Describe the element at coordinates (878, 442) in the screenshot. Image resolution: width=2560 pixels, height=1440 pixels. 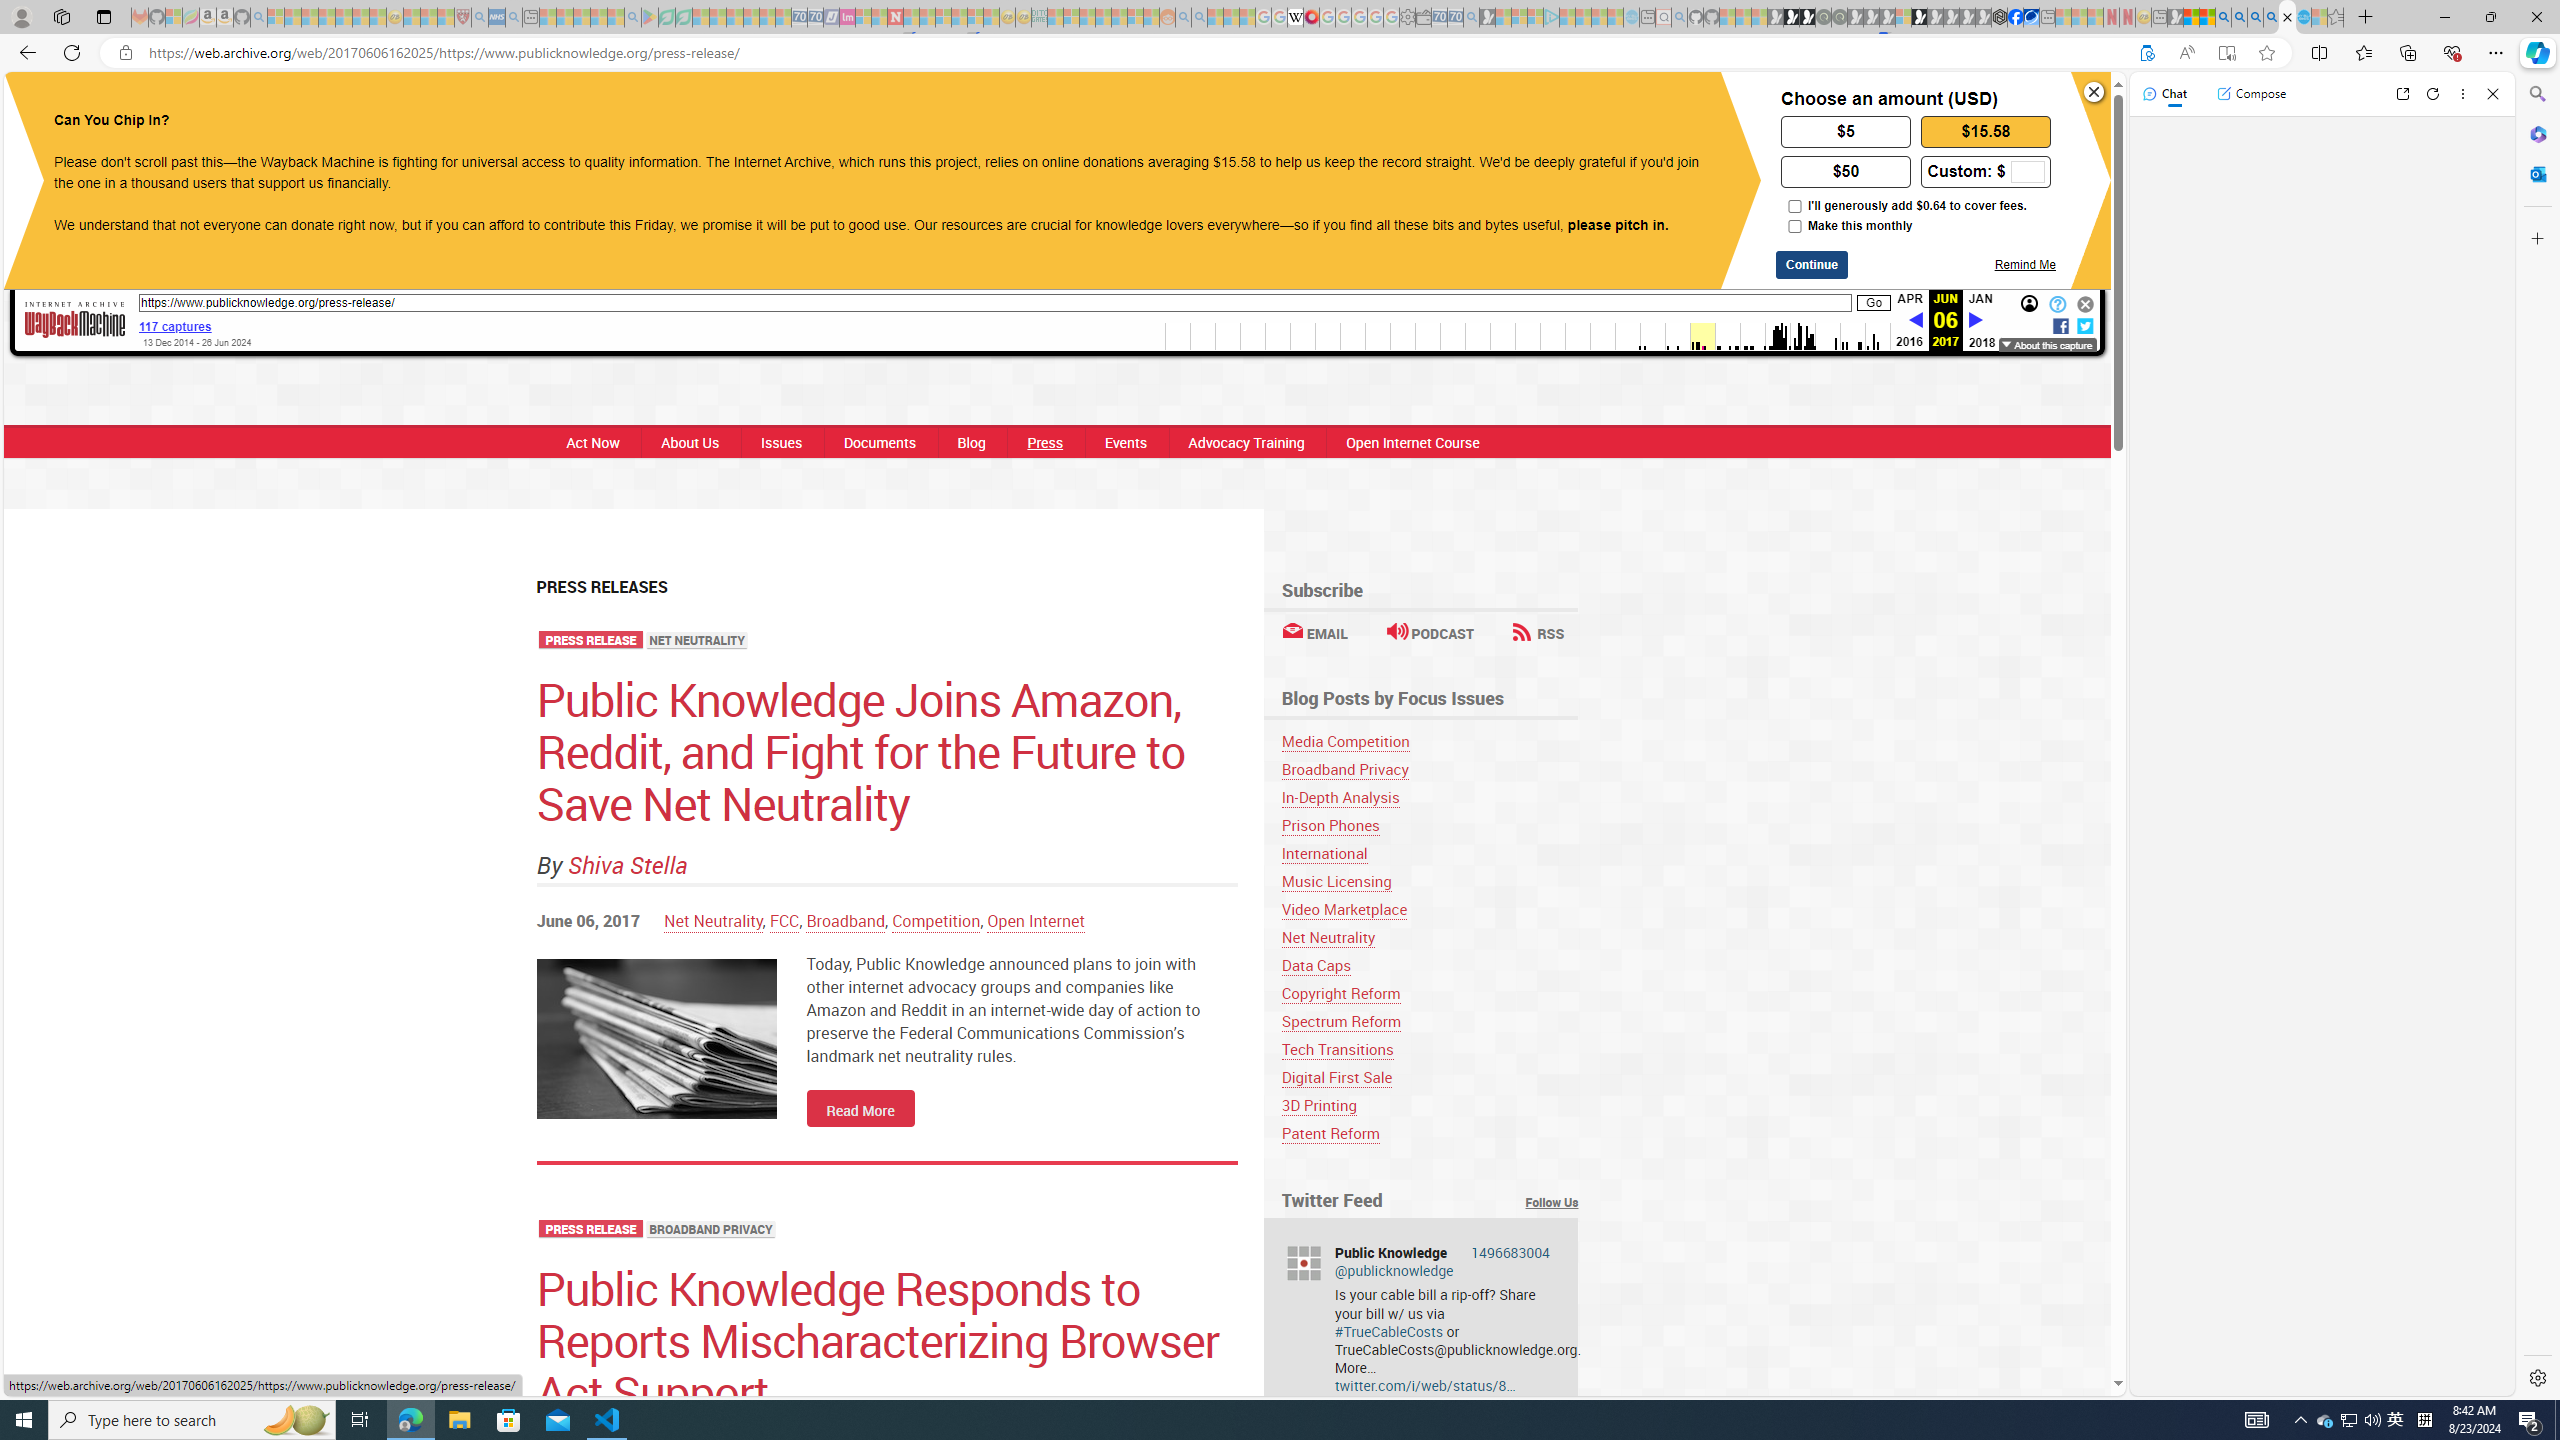
I see `Documents` at that location.